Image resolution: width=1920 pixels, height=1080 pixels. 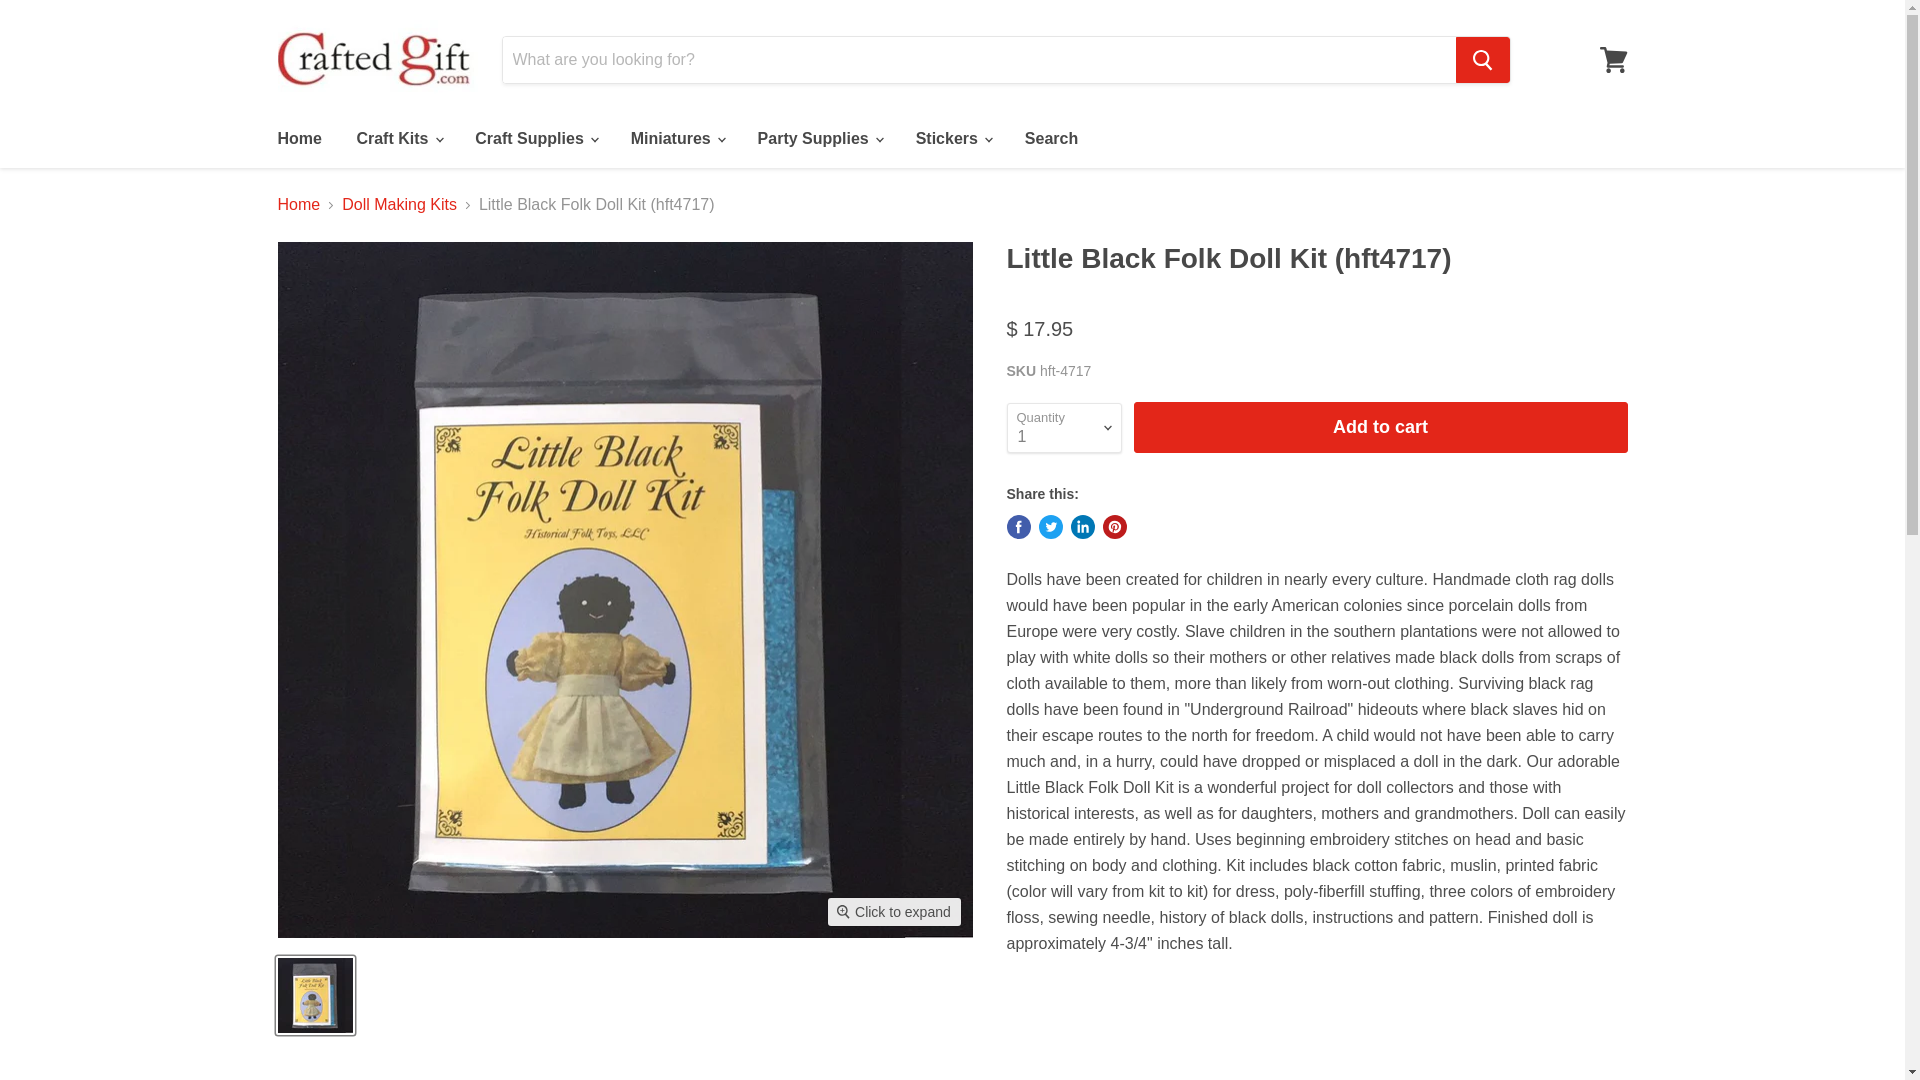 What do you see at coordinates (1613, 60) in the screenshot?
I see `View cart` at bounding box center [1613, 60].